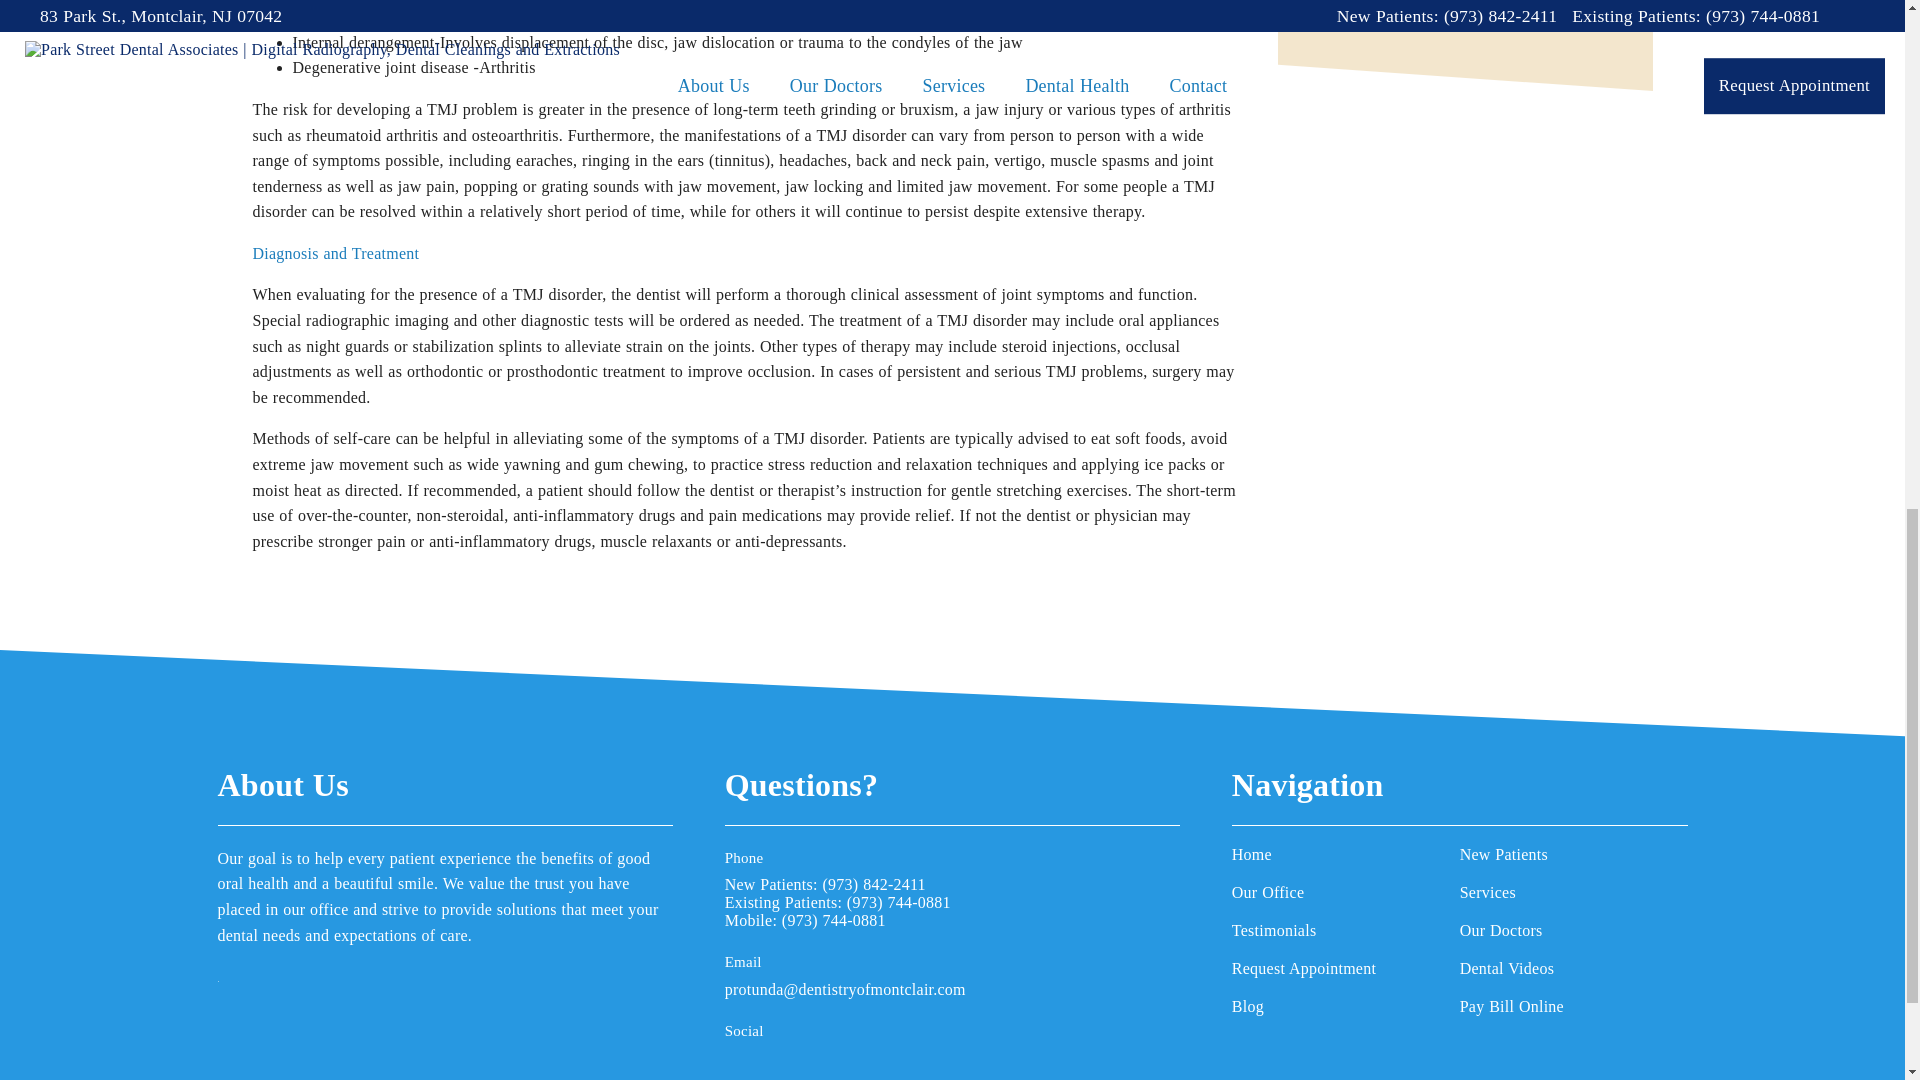 This screenshot has height=1080, width=1920. What do you see at coordinates (1346, 969) in the screenshot?
I see `Request Appointment` at bounding box center [1346, 969].